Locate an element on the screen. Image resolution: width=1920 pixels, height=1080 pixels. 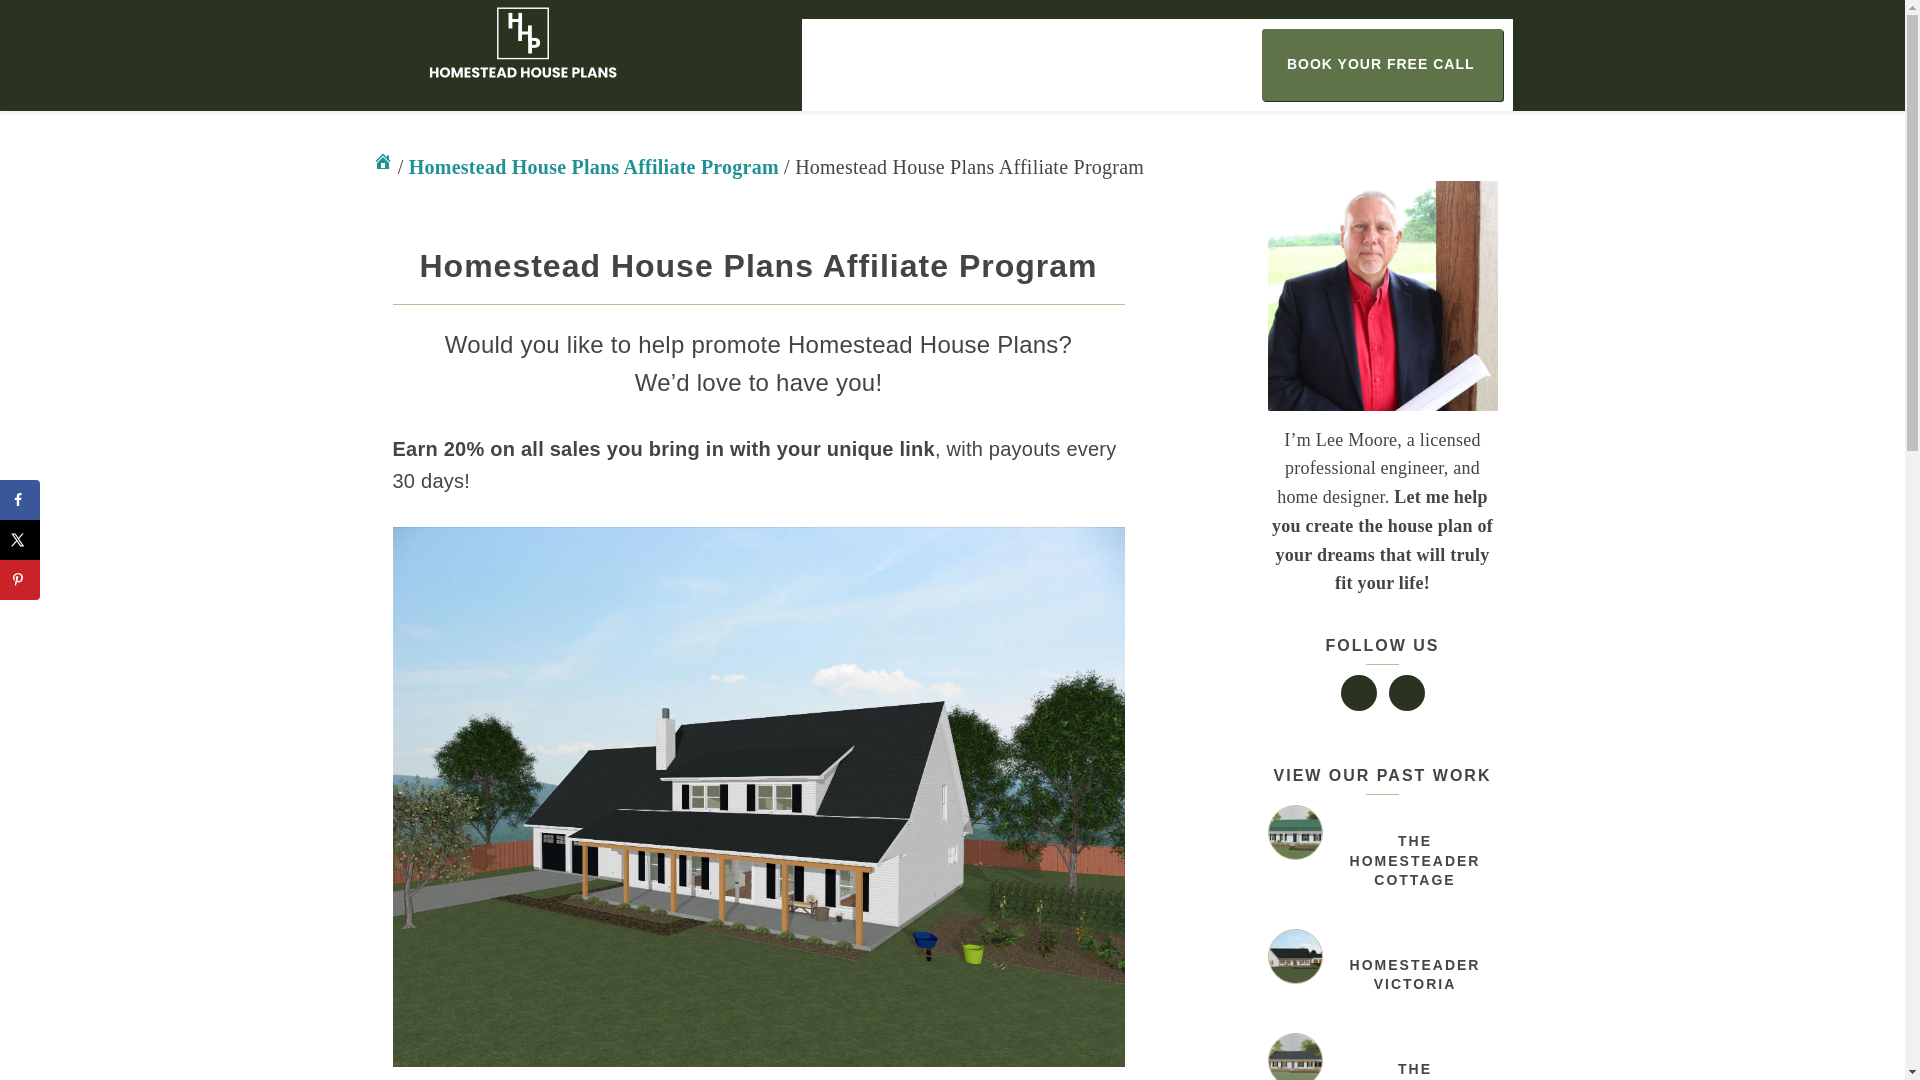
The Homesteader Cottage II is located at coordinates (1294, 1056).